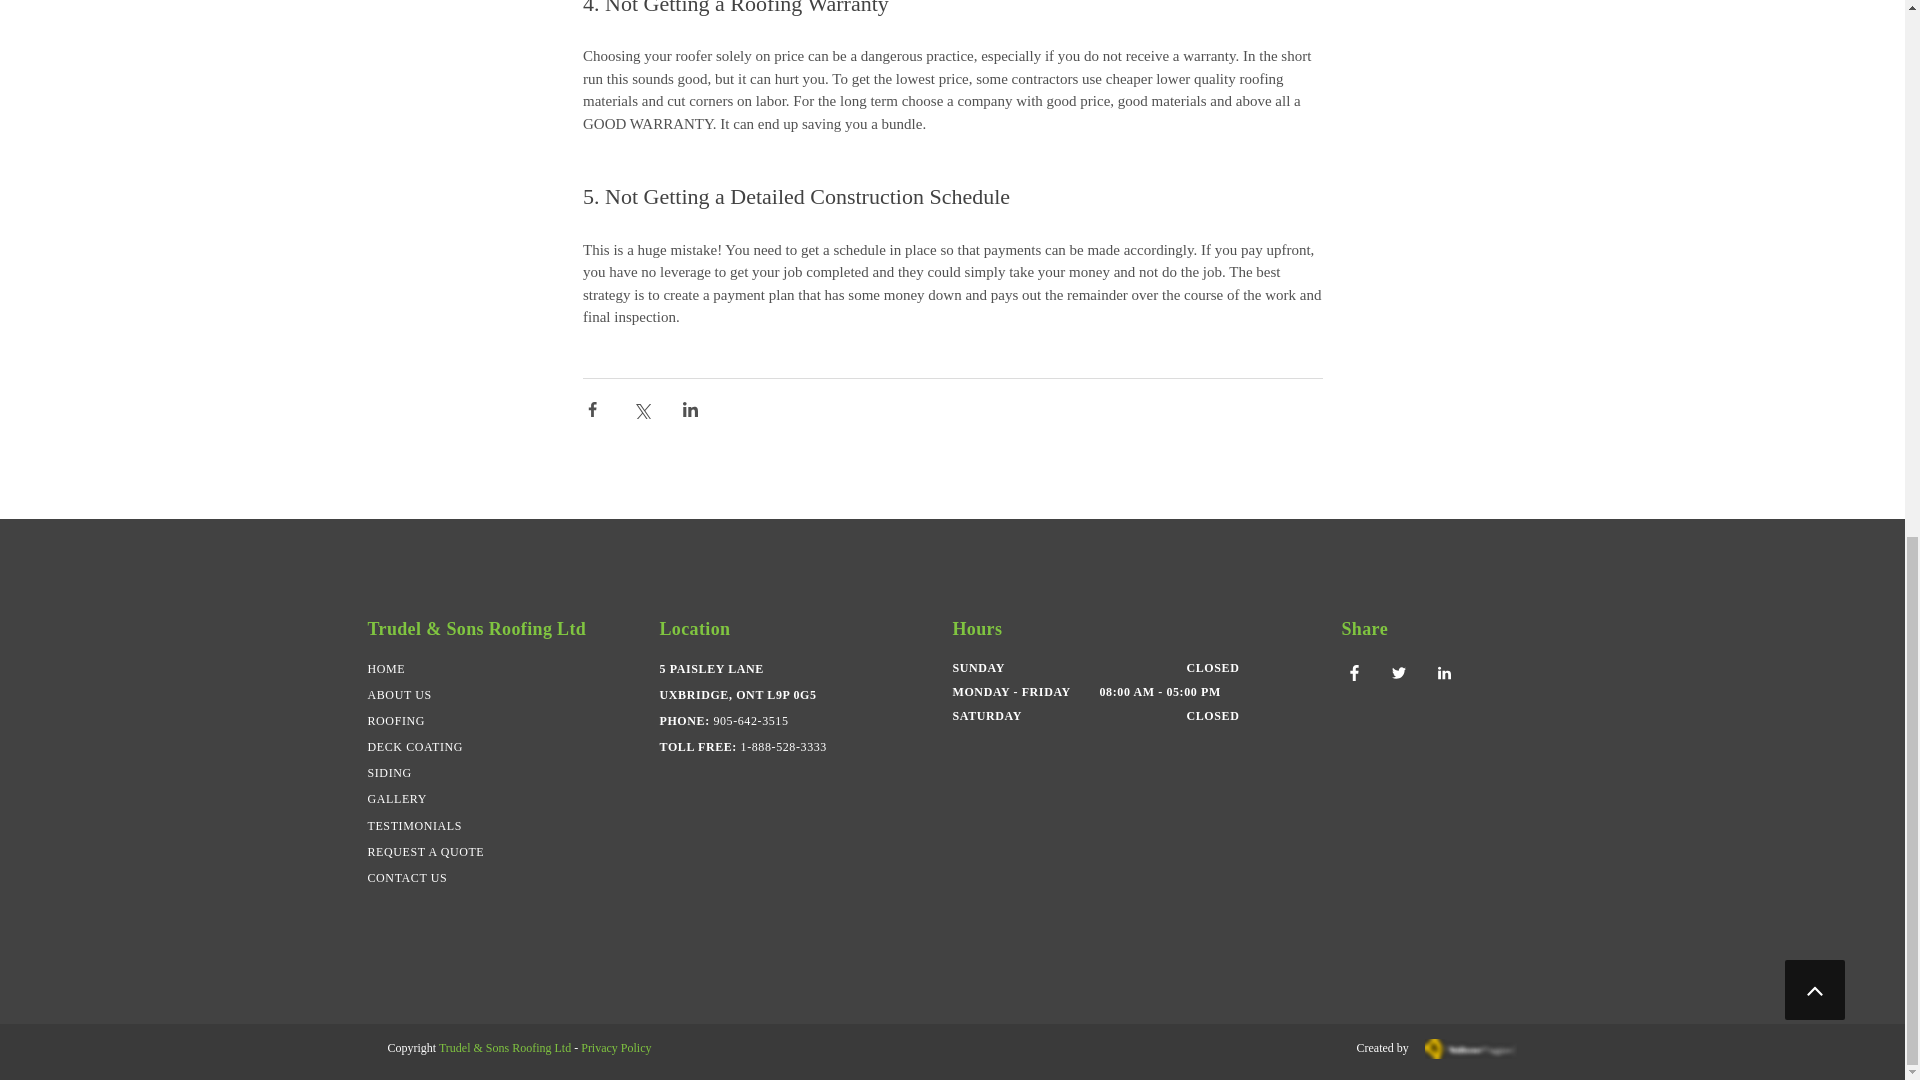 Image resolution: width=1920 pixels, height=1080 pixels. What do you see at coordinates (402, 695) in the screenshot?
I see `ABOUT US ` at bounding box center [402, 695].